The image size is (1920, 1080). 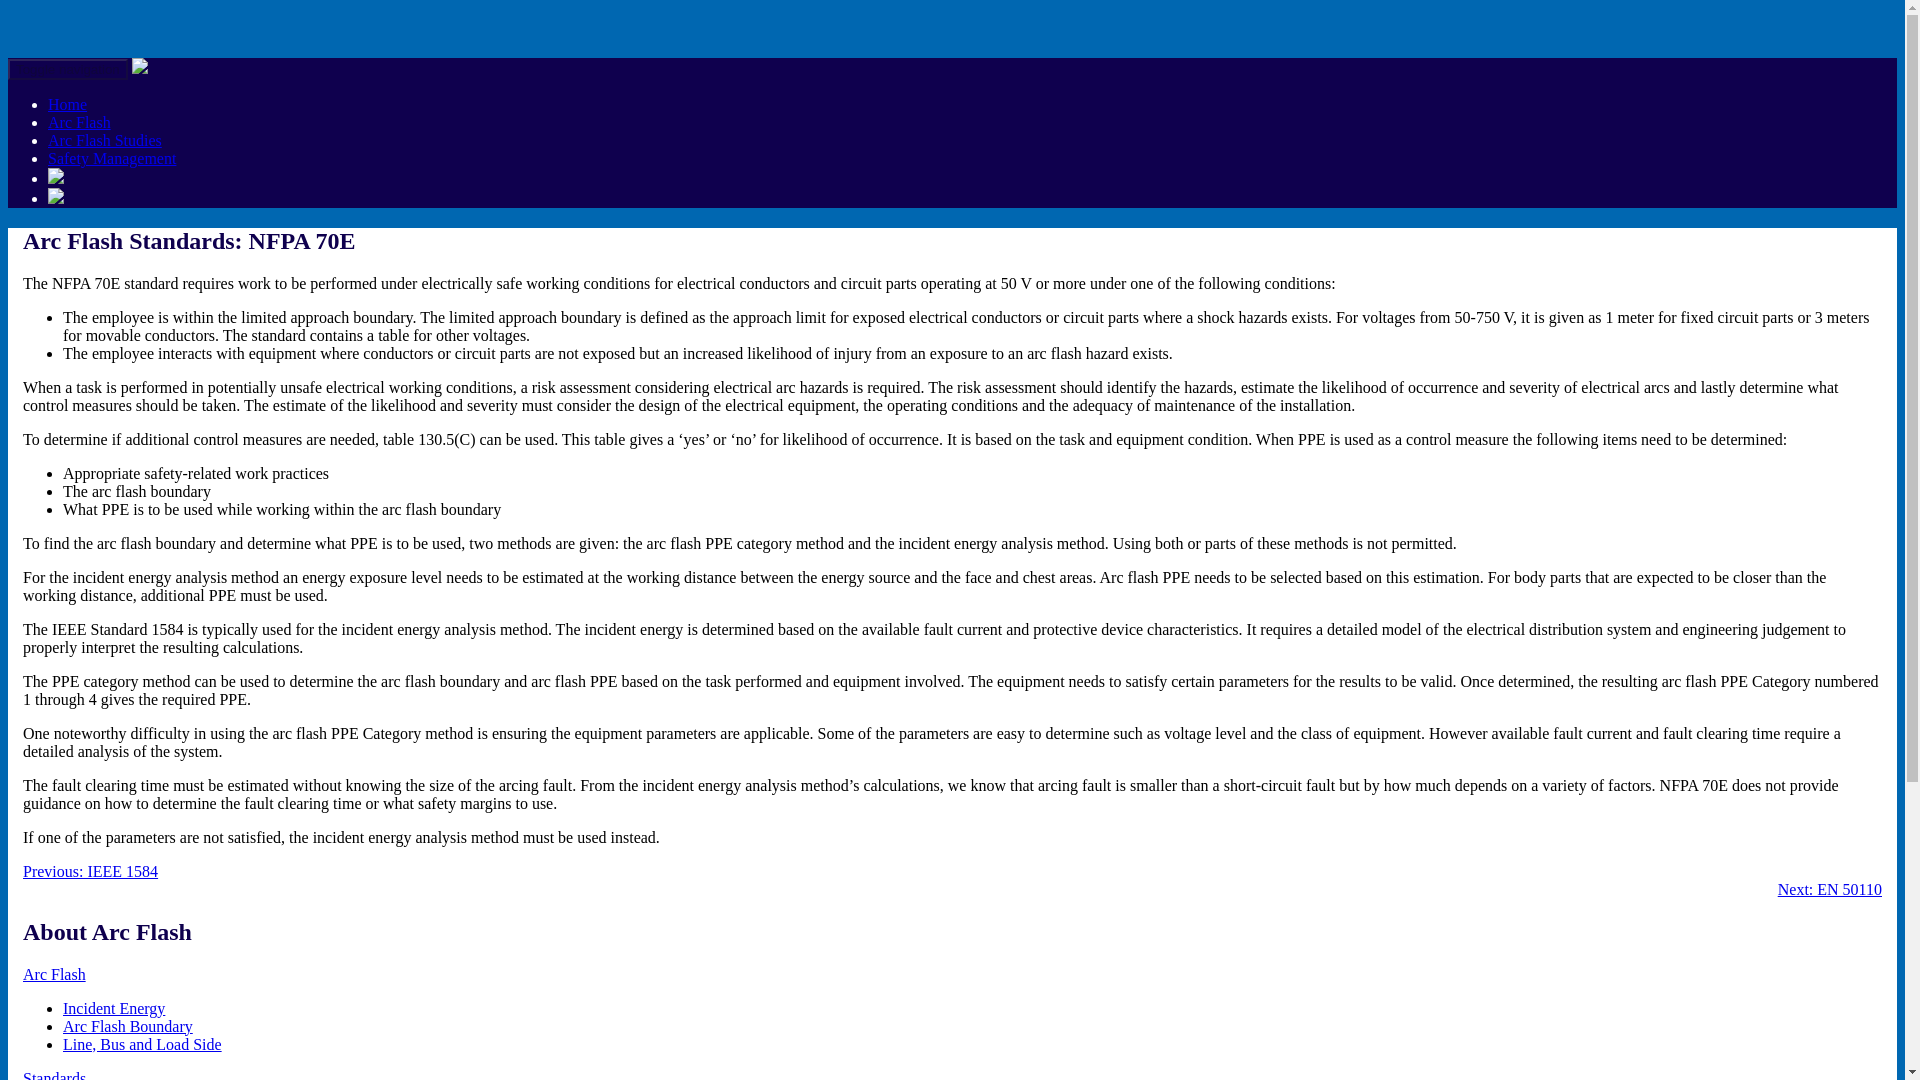 What do you see at coordinates (114, 1008) in the screenshot?
I see `Incident Energy` at bounding box center [114, 1008].